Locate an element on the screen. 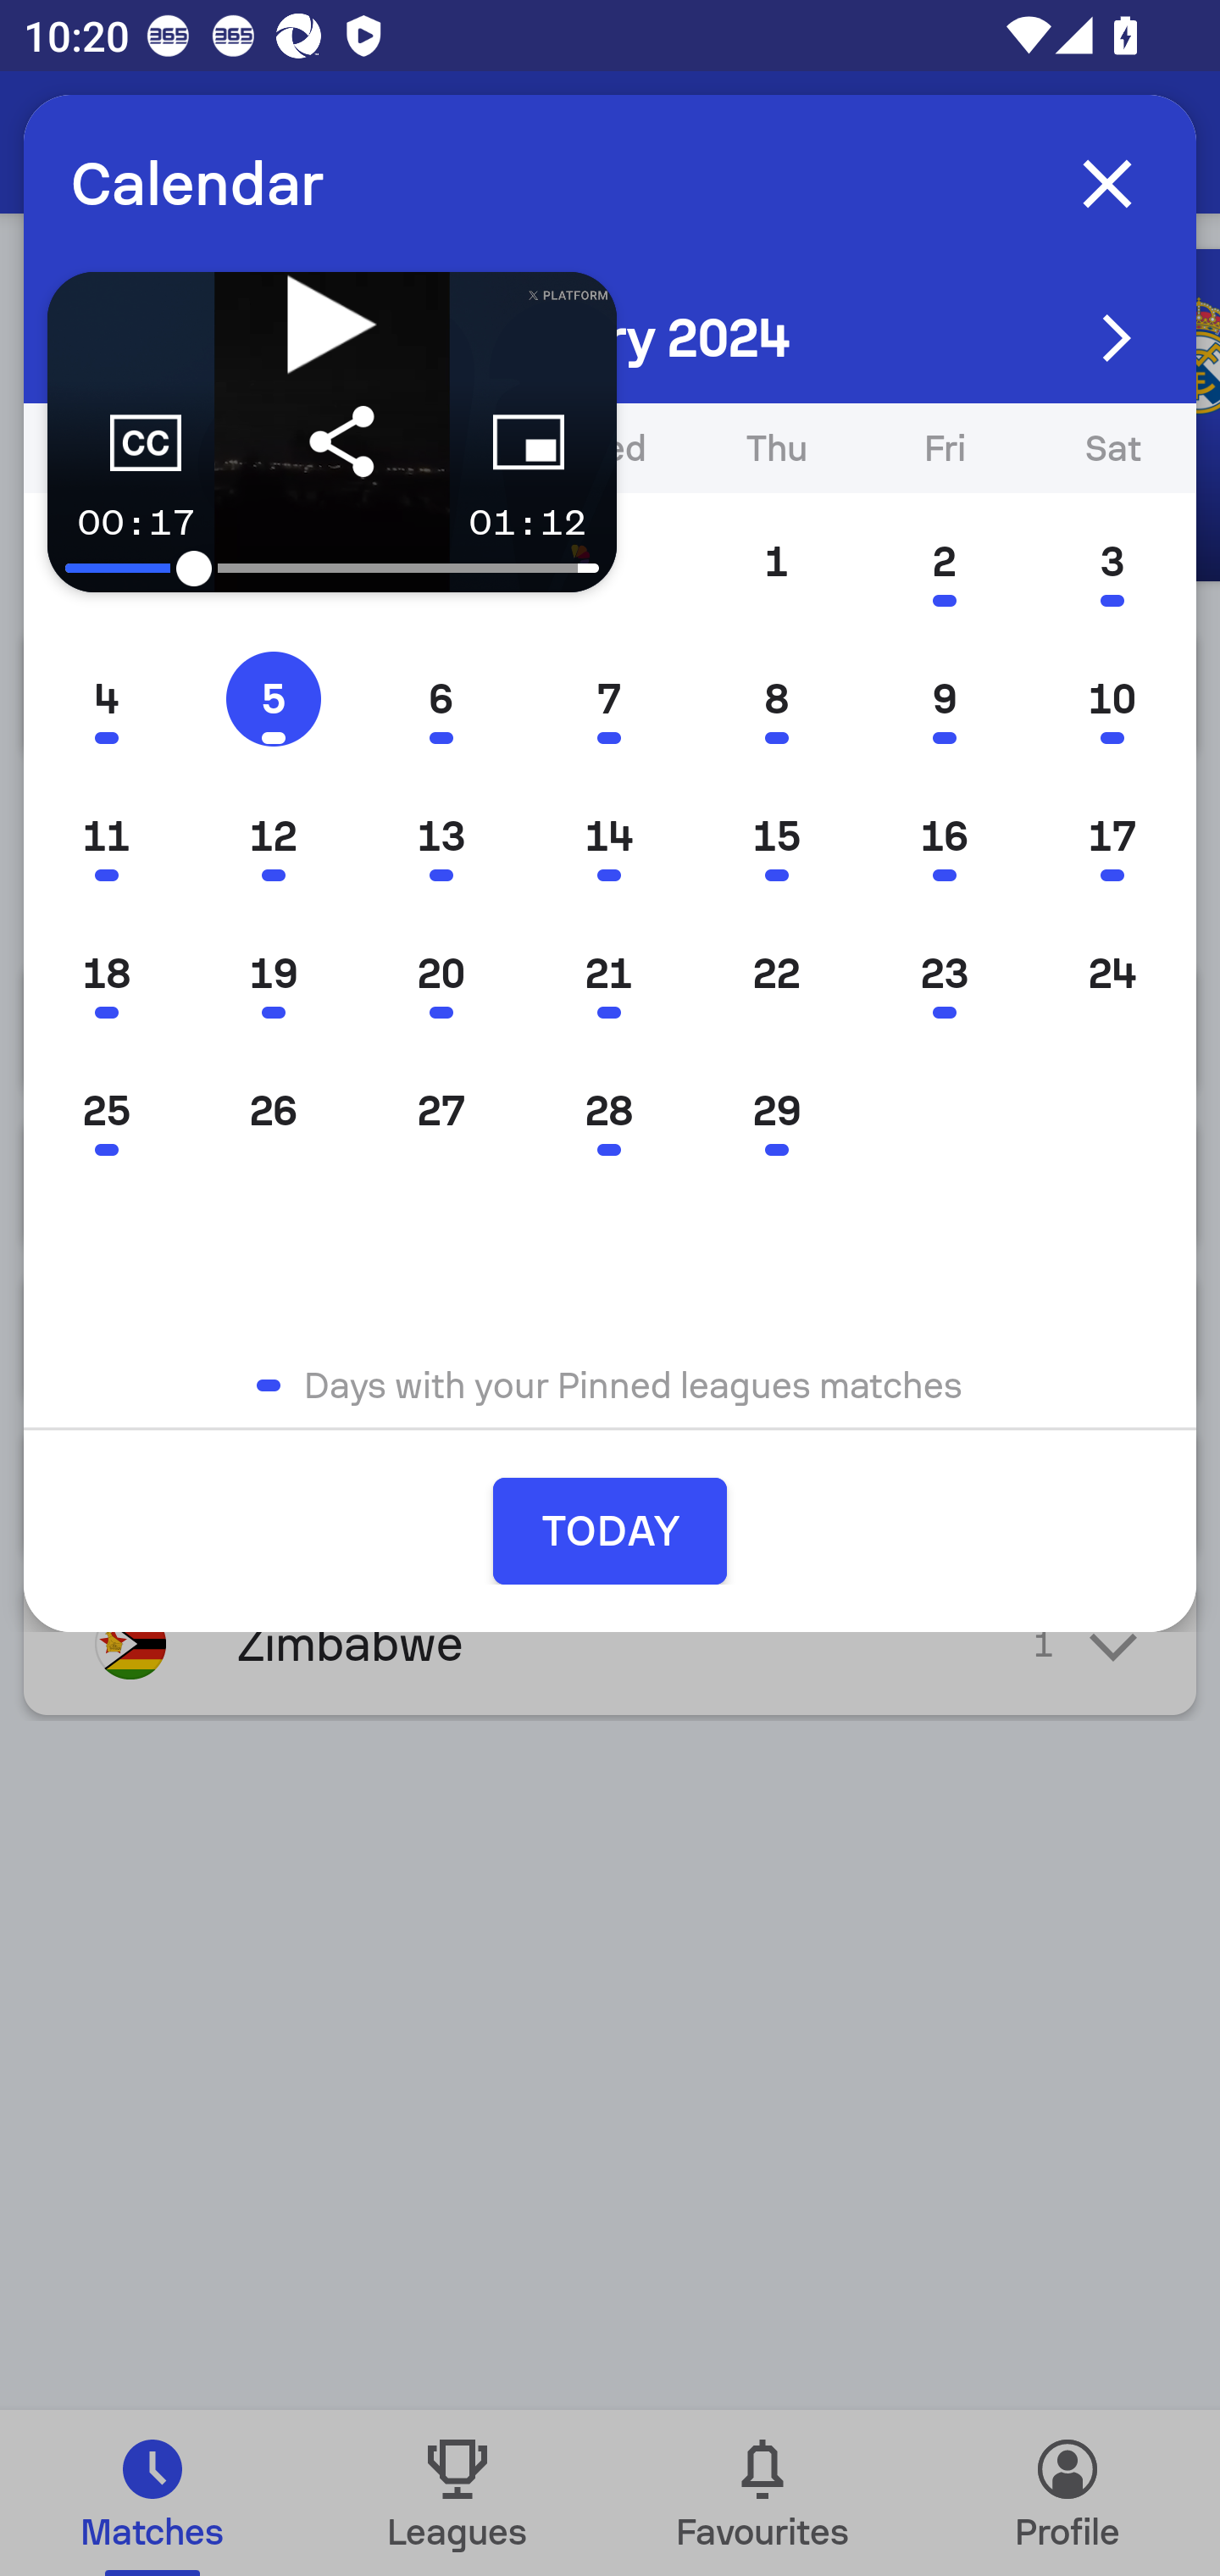  29 is located at coordinates (776, 1112).